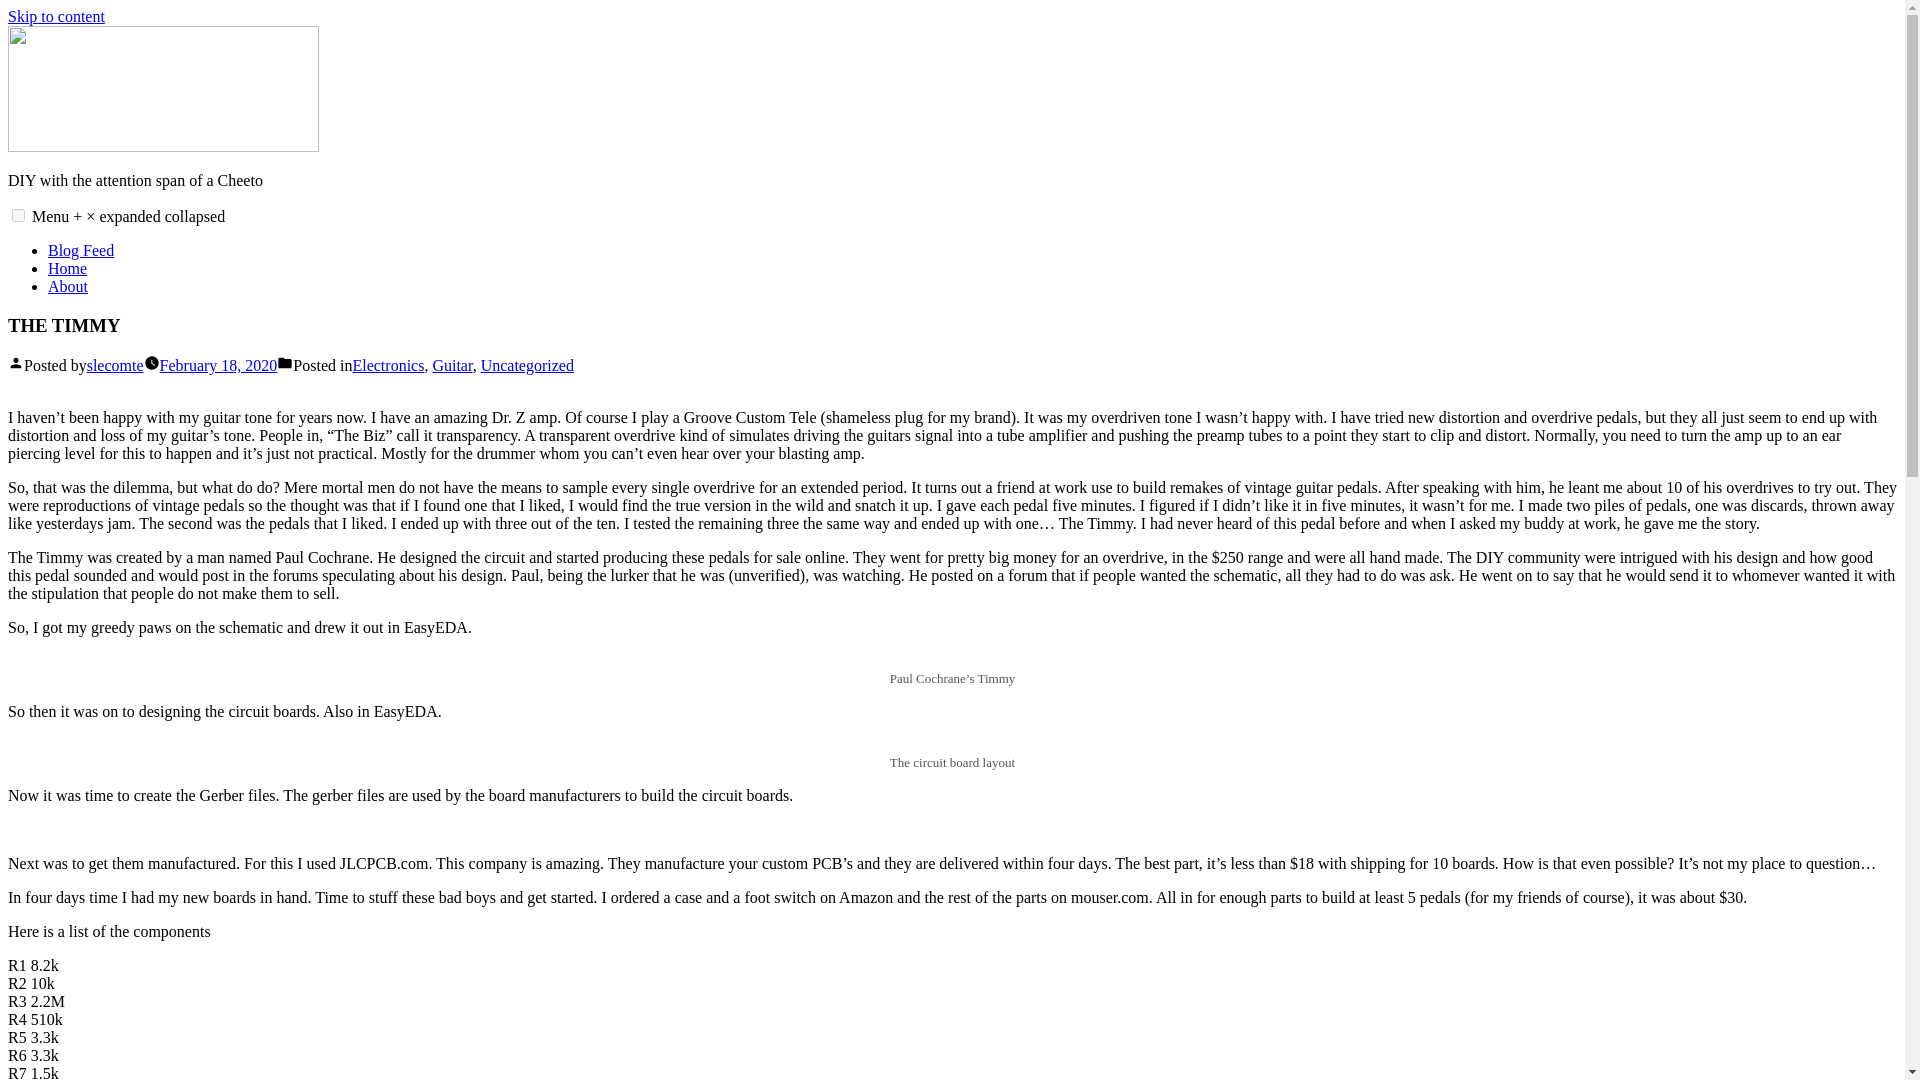  Describe the element at coordinates (80, 250) in the screenshot. I see `Blog Feed` at that location.